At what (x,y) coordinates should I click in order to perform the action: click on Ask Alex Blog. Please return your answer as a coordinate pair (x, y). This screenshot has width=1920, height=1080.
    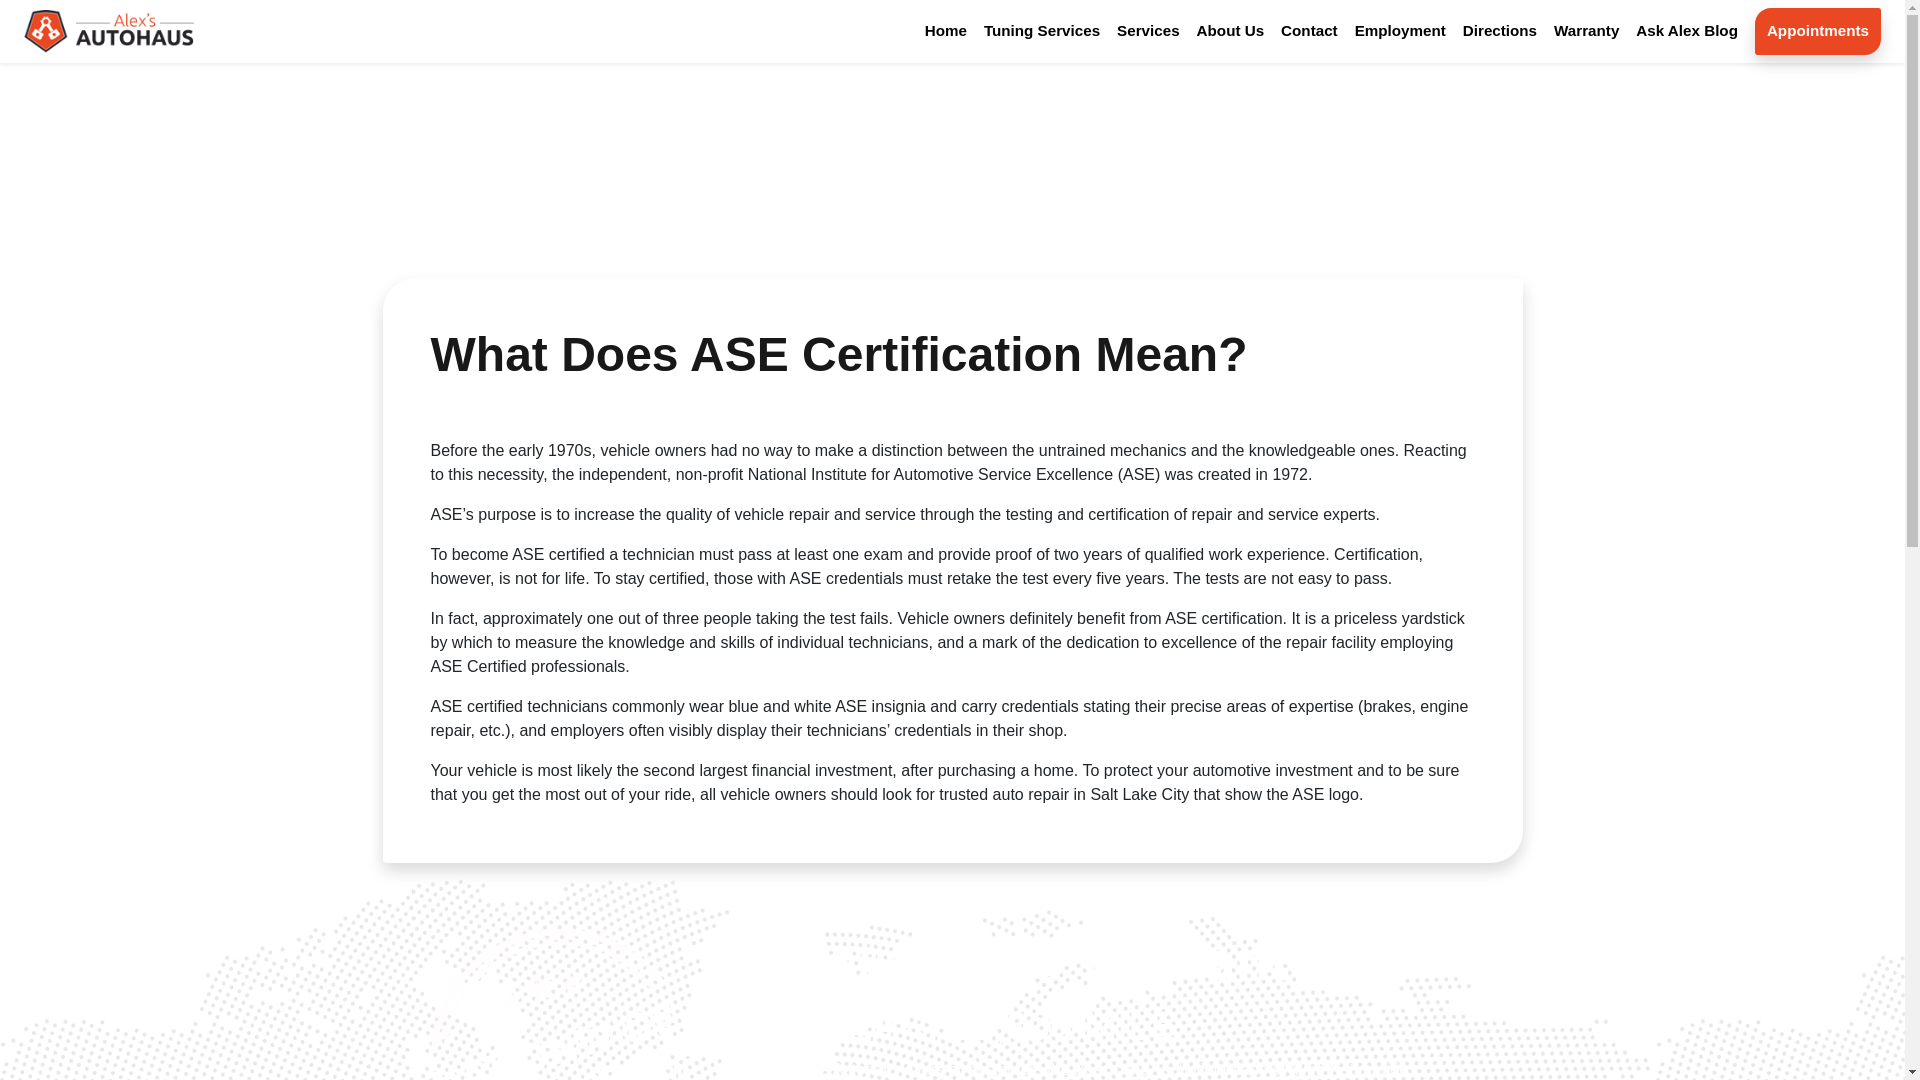
    Looking at the image, I should click on (1686, 32).